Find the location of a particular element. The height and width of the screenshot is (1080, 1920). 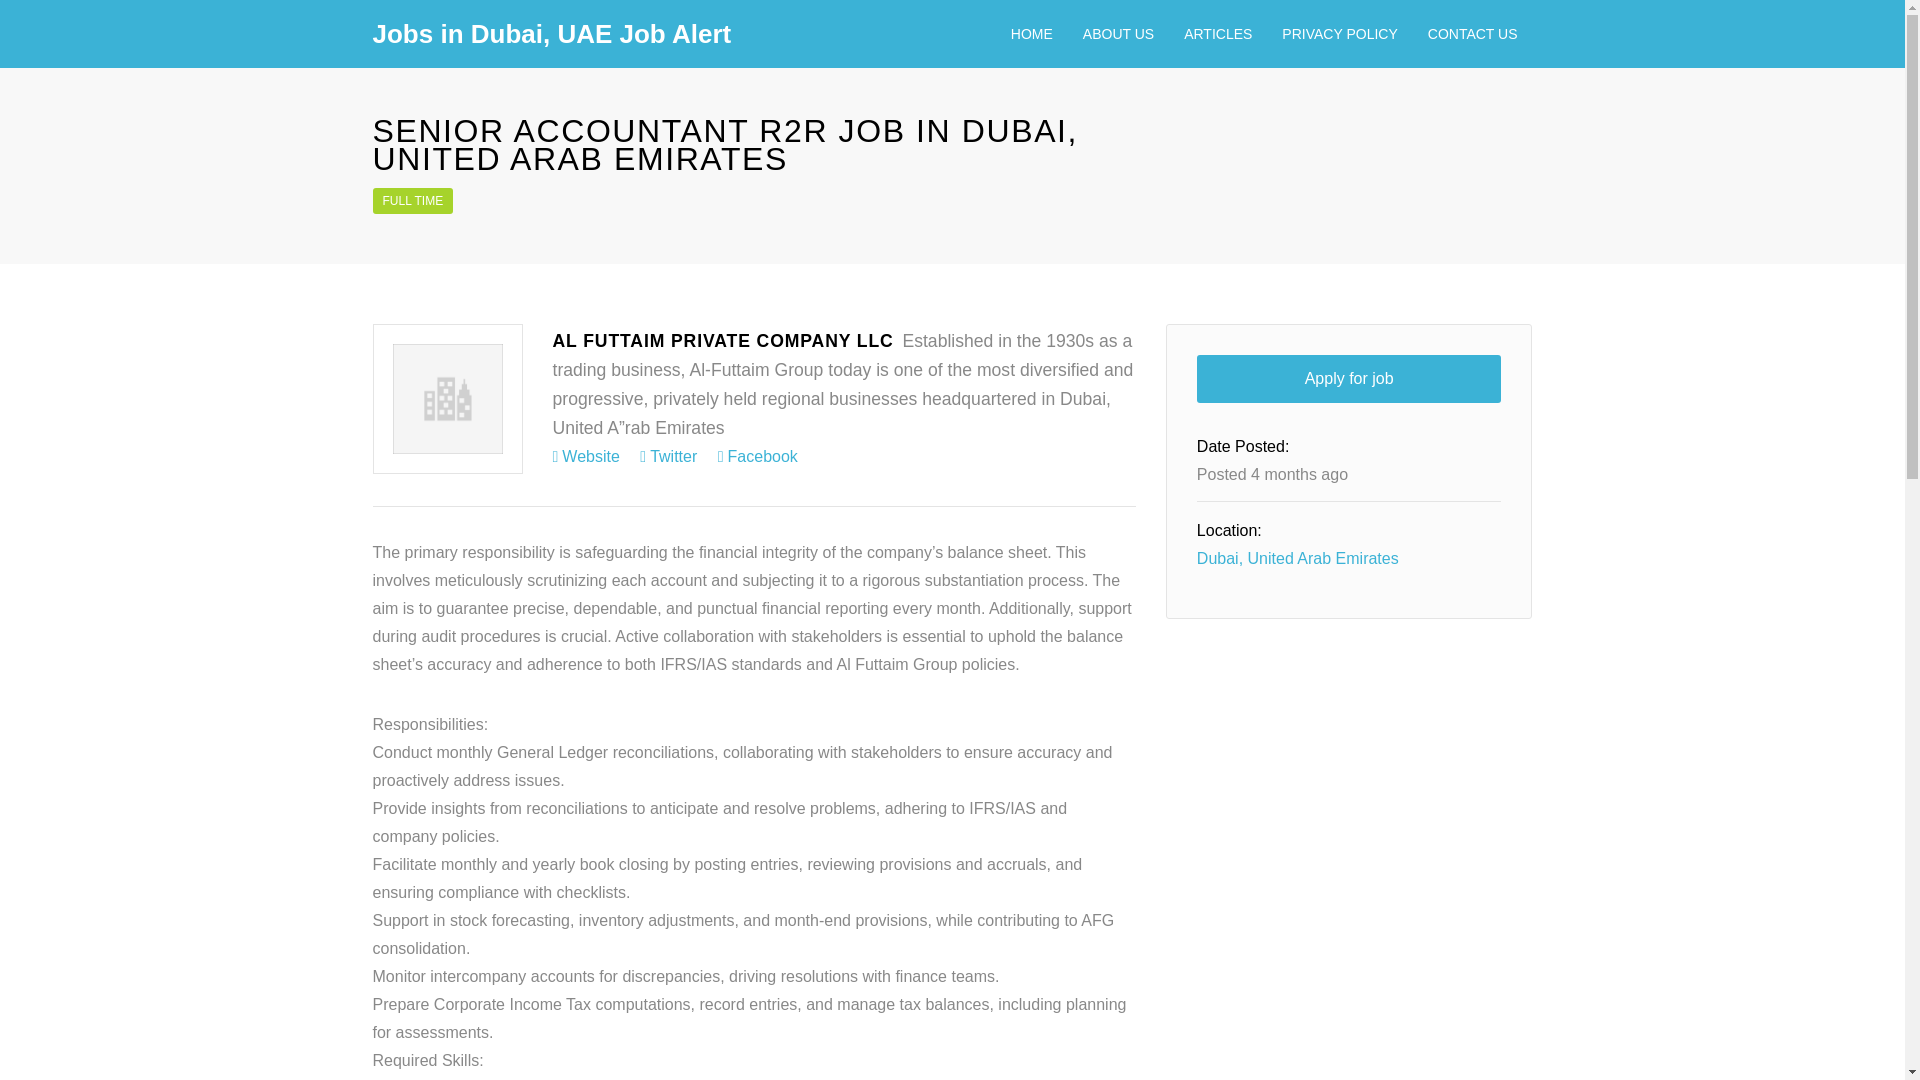

AL FUTTAIM PRIVATE COMPANY LLC is located at coordinates (722, 340).